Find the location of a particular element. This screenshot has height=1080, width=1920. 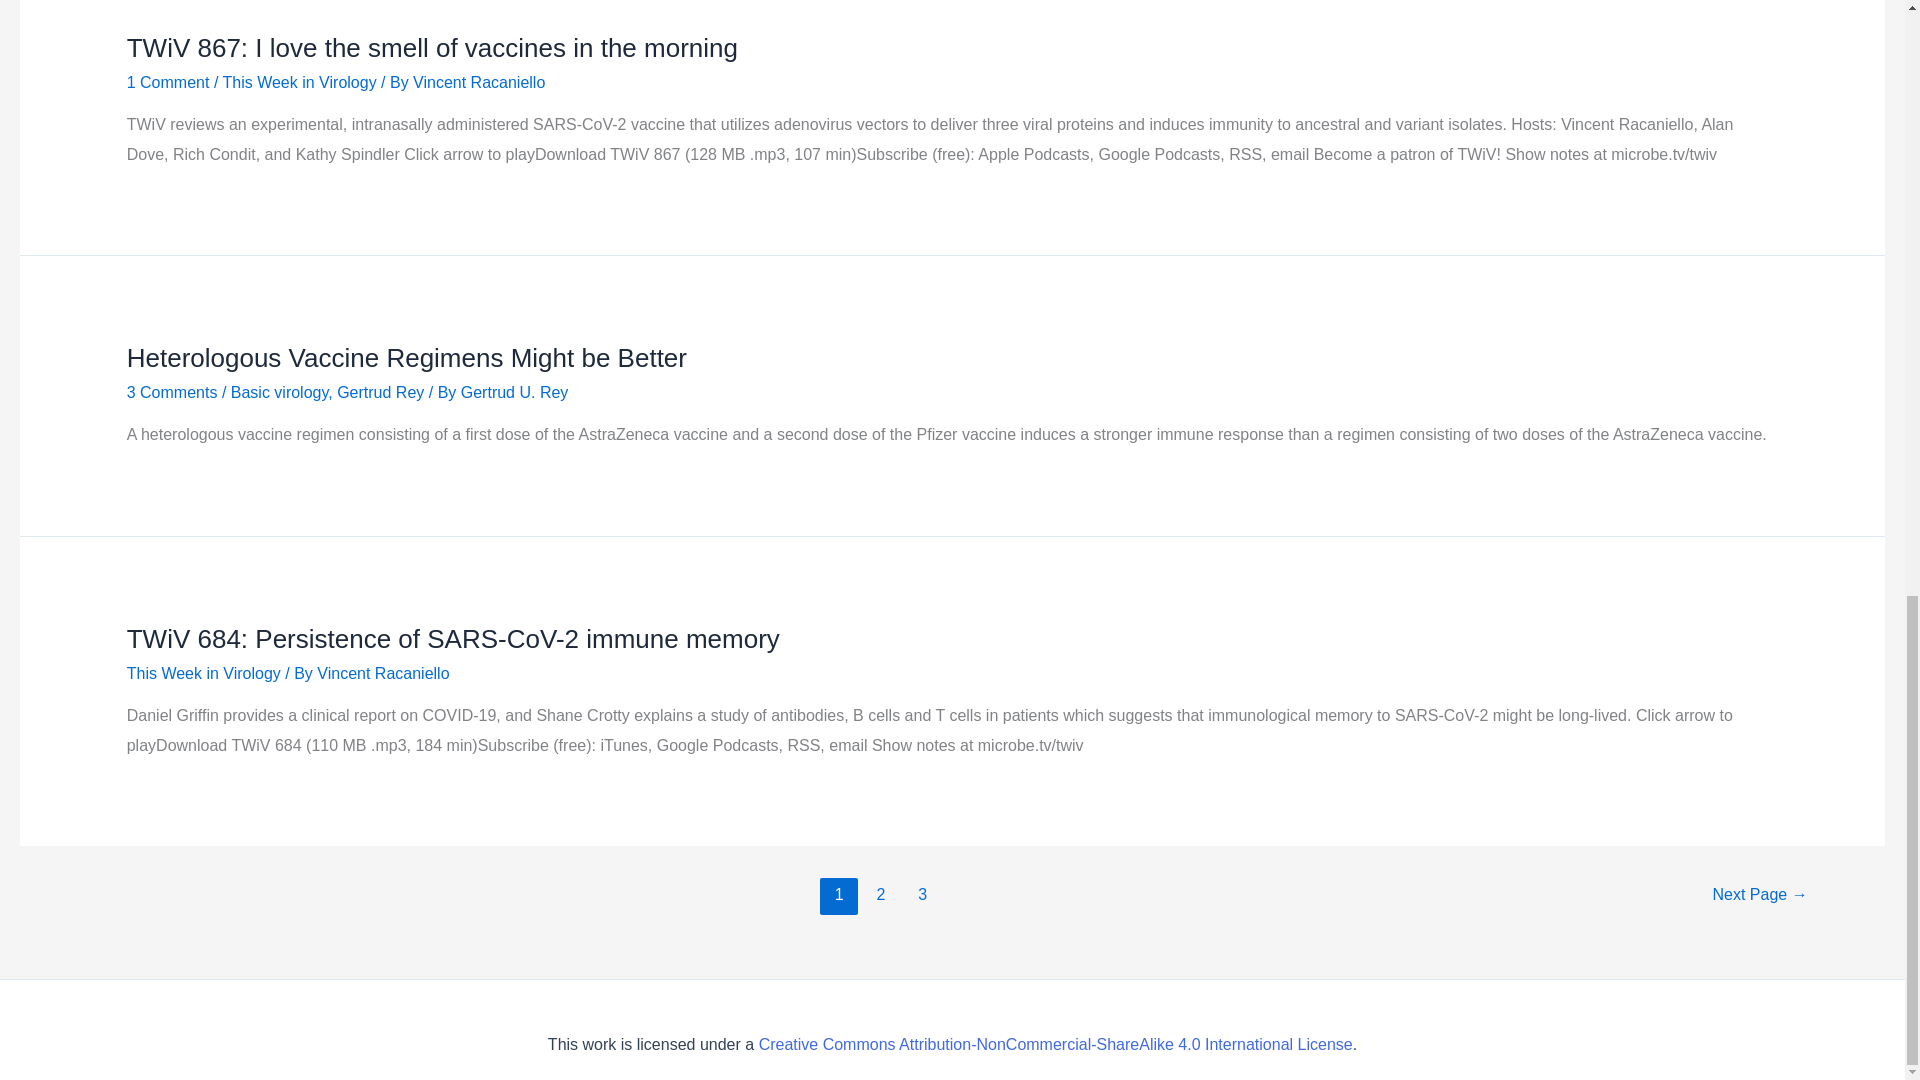

View all posts by Gertrud U. Rey is located at coordinates (514, 392).